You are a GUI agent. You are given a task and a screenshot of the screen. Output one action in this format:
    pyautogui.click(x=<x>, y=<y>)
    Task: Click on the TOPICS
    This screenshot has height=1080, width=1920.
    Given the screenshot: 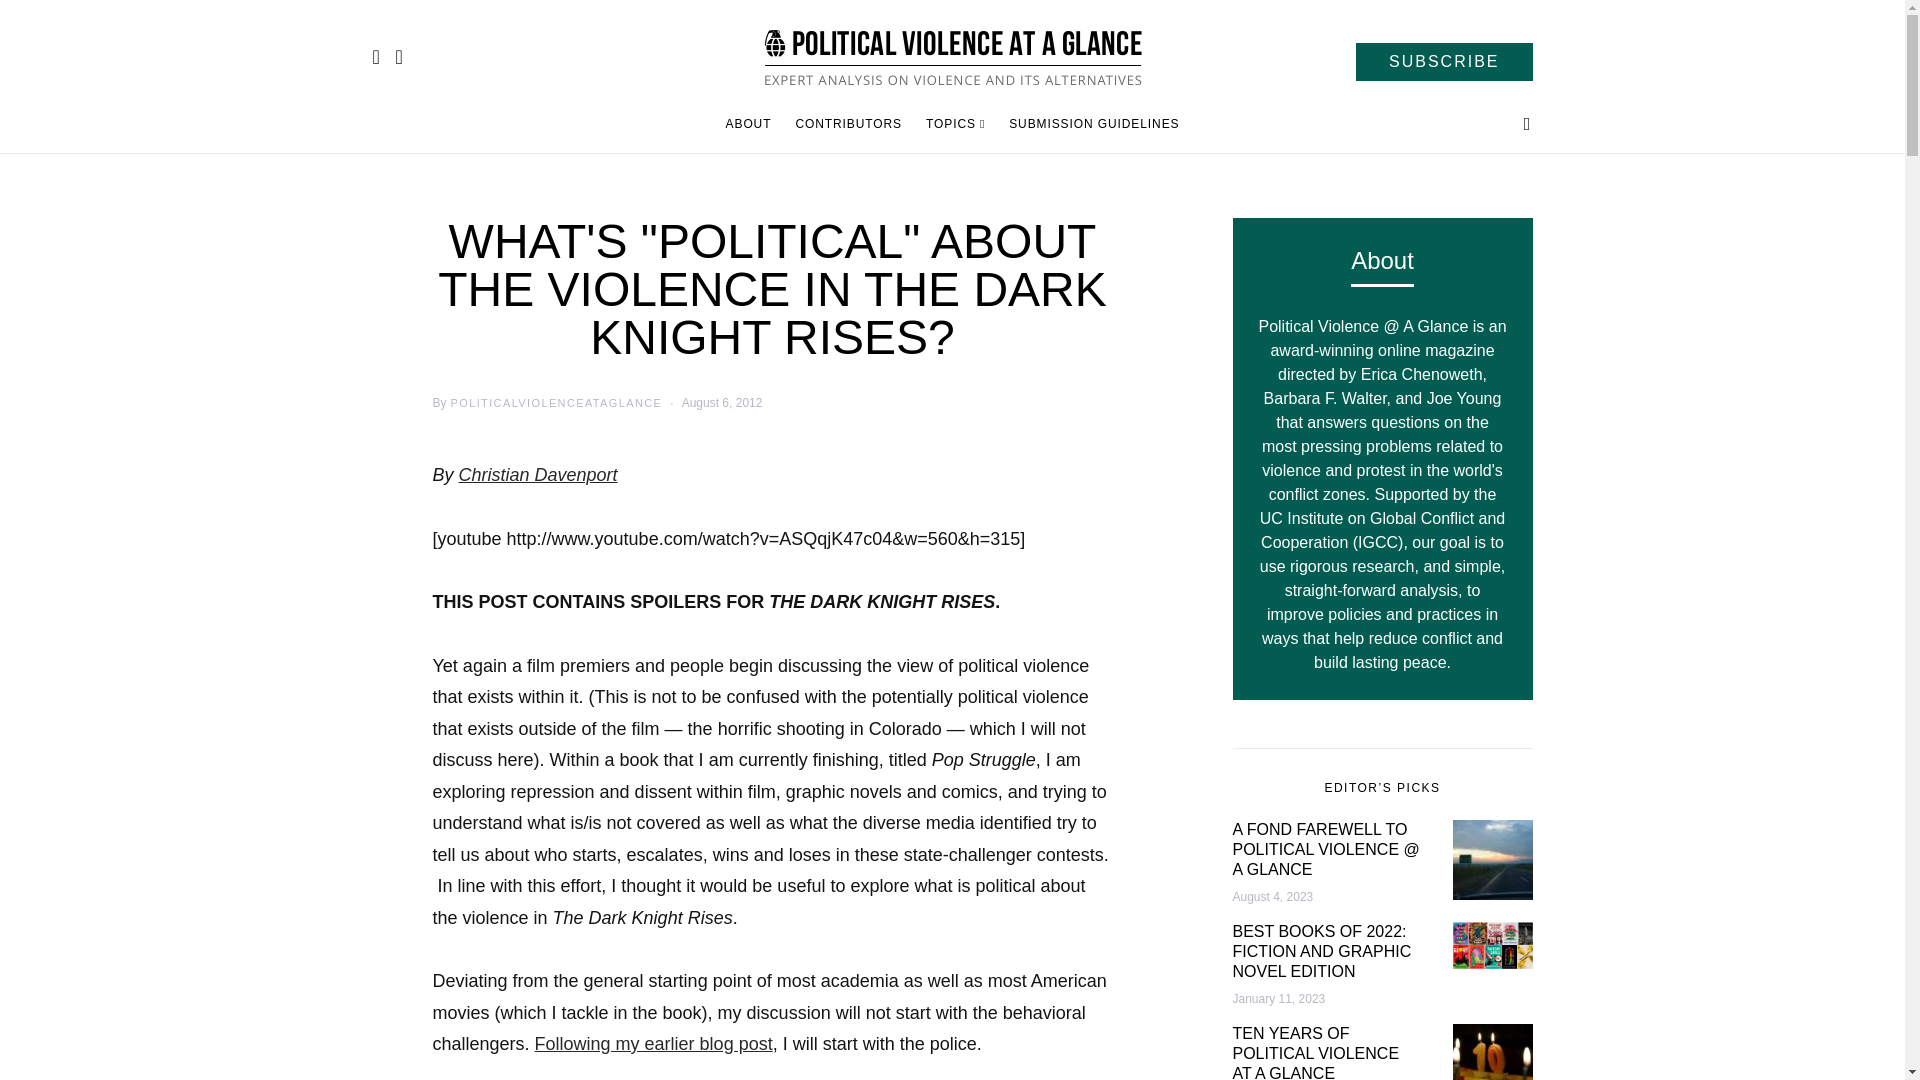 What is the action you would take?
    pyautogui.click(x=954, y=124)
    